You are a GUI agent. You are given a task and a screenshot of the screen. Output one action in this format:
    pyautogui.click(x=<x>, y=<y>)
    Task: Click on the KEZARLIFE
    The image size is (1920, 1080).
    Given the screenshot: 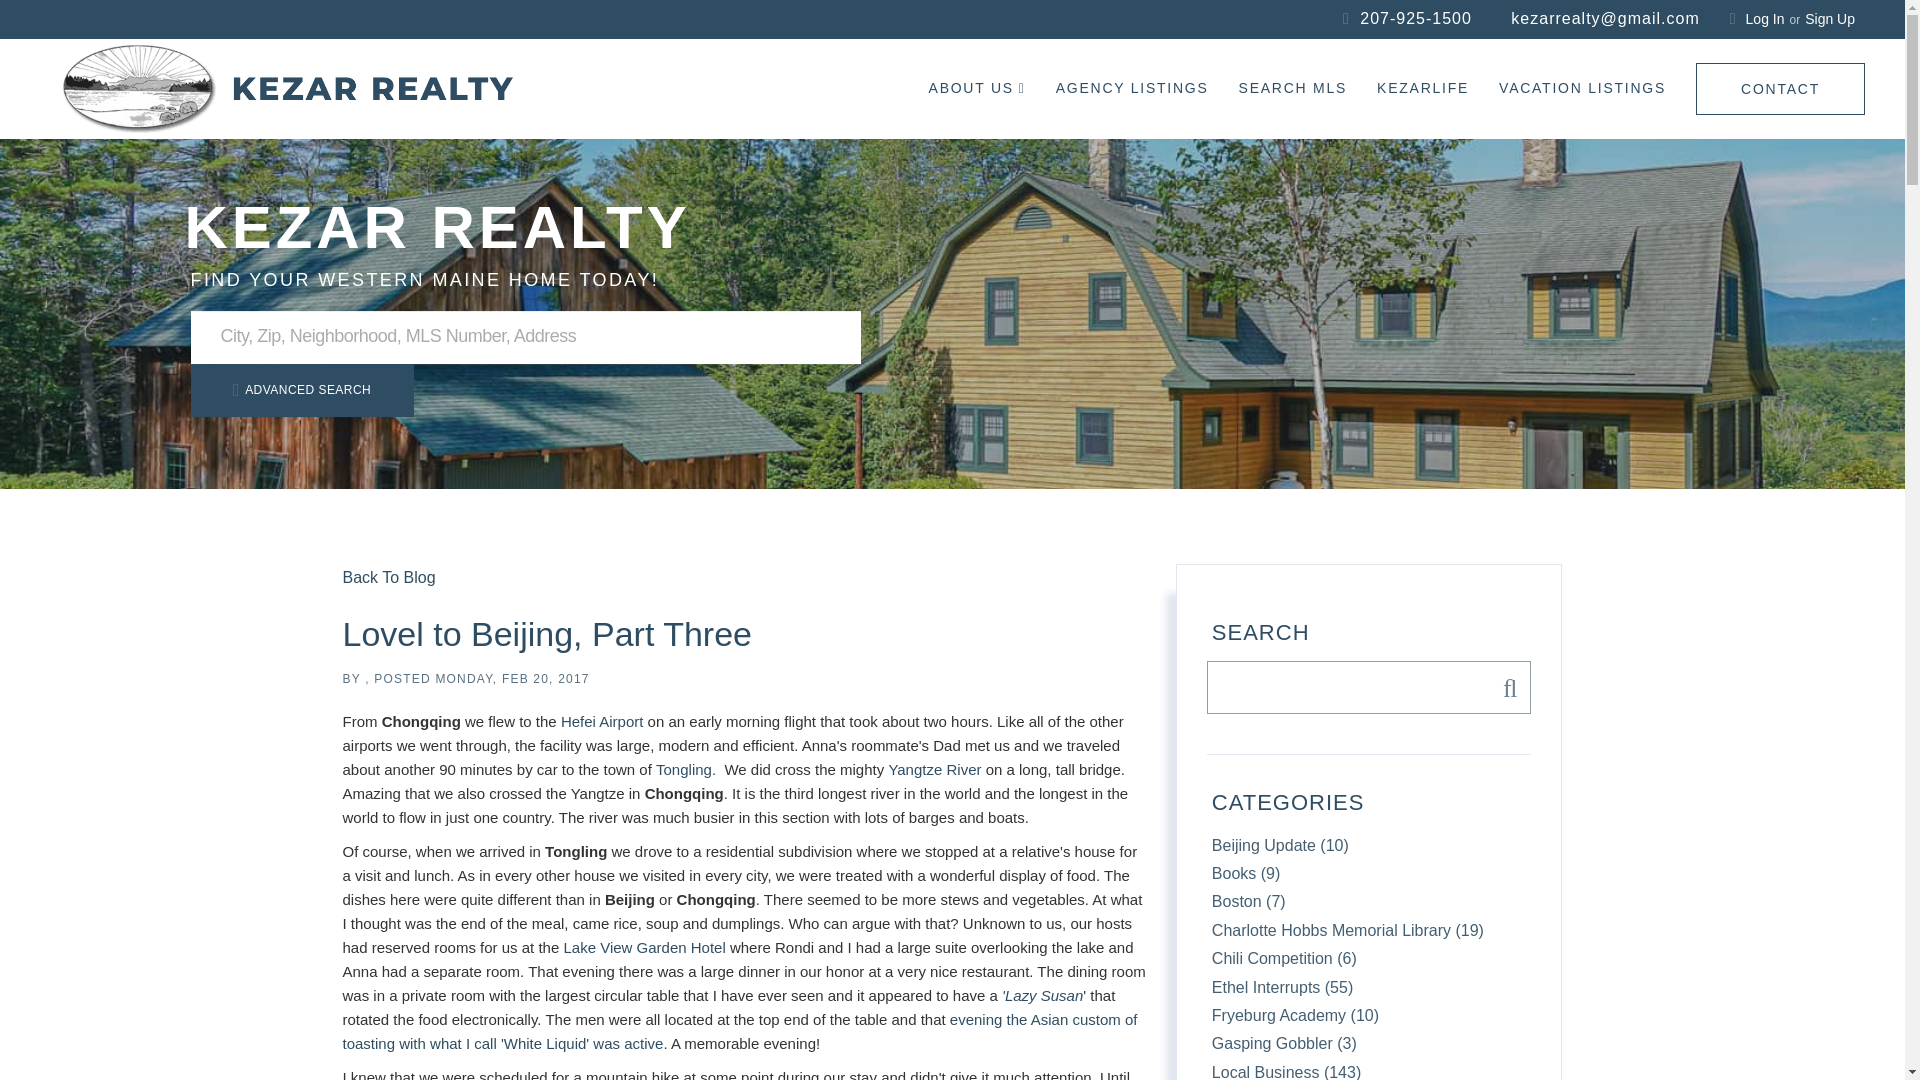 What is the action you would take?
    pyautogui.click(x=1422, y=88)
    